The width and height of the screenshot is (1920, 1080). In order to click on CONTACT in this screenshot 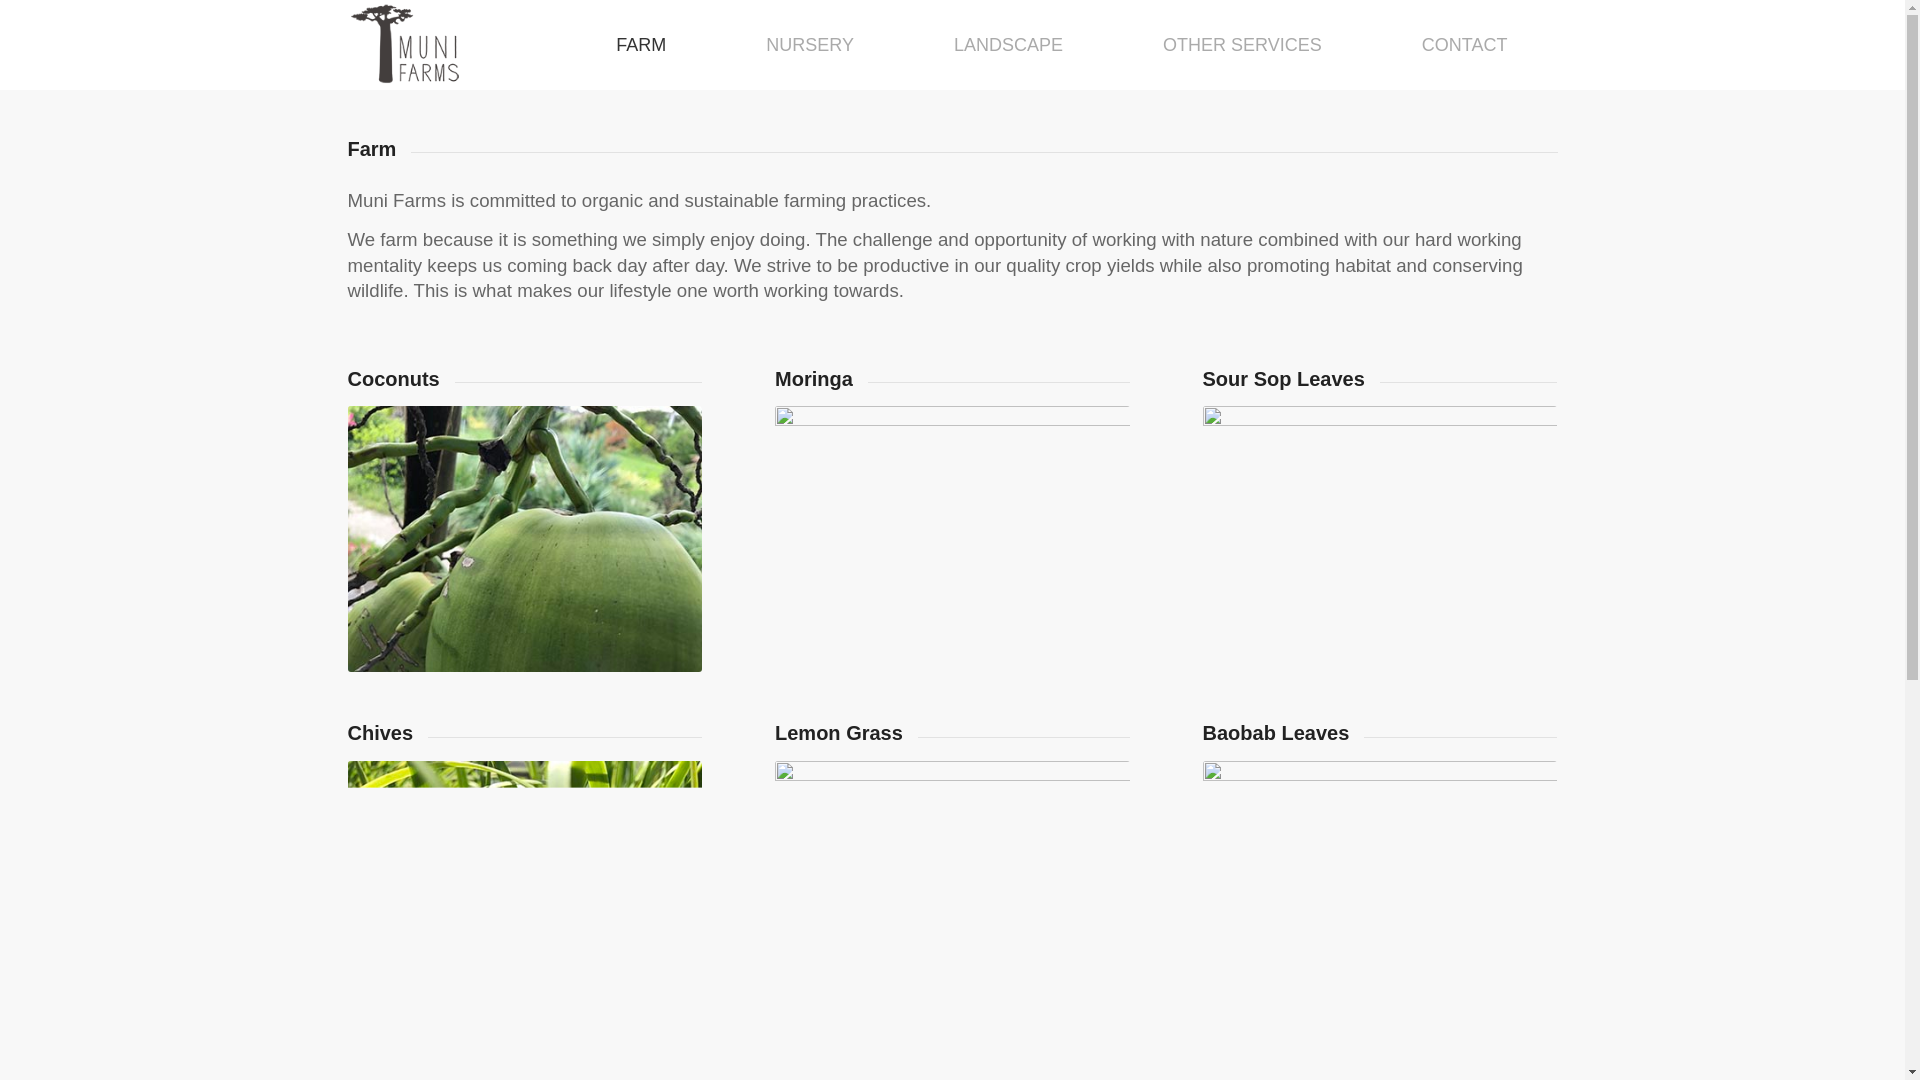, I will do `click(1464, 44)`.